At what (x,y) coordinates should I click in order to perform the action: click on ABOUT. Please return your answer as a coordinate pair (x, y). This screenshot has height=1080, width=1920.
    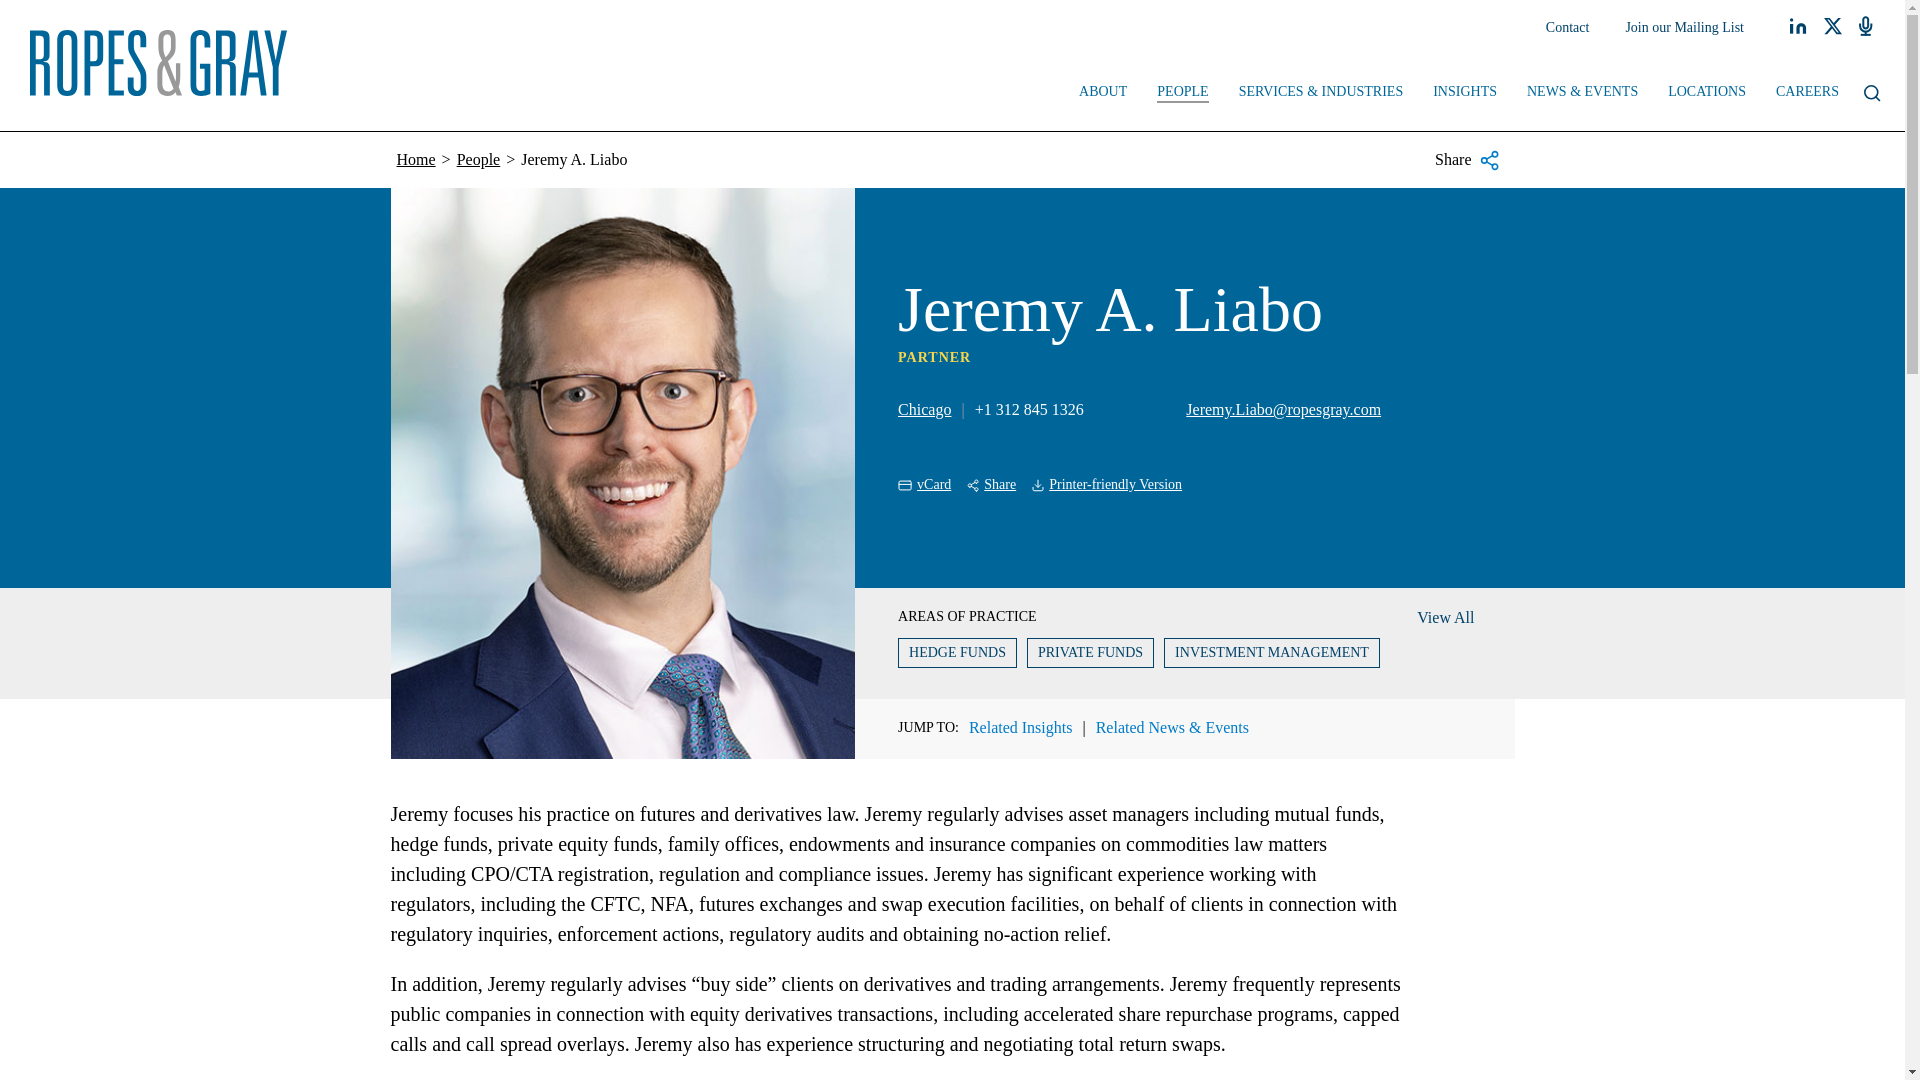
    Looking at the image, I should click on (1102, 93).